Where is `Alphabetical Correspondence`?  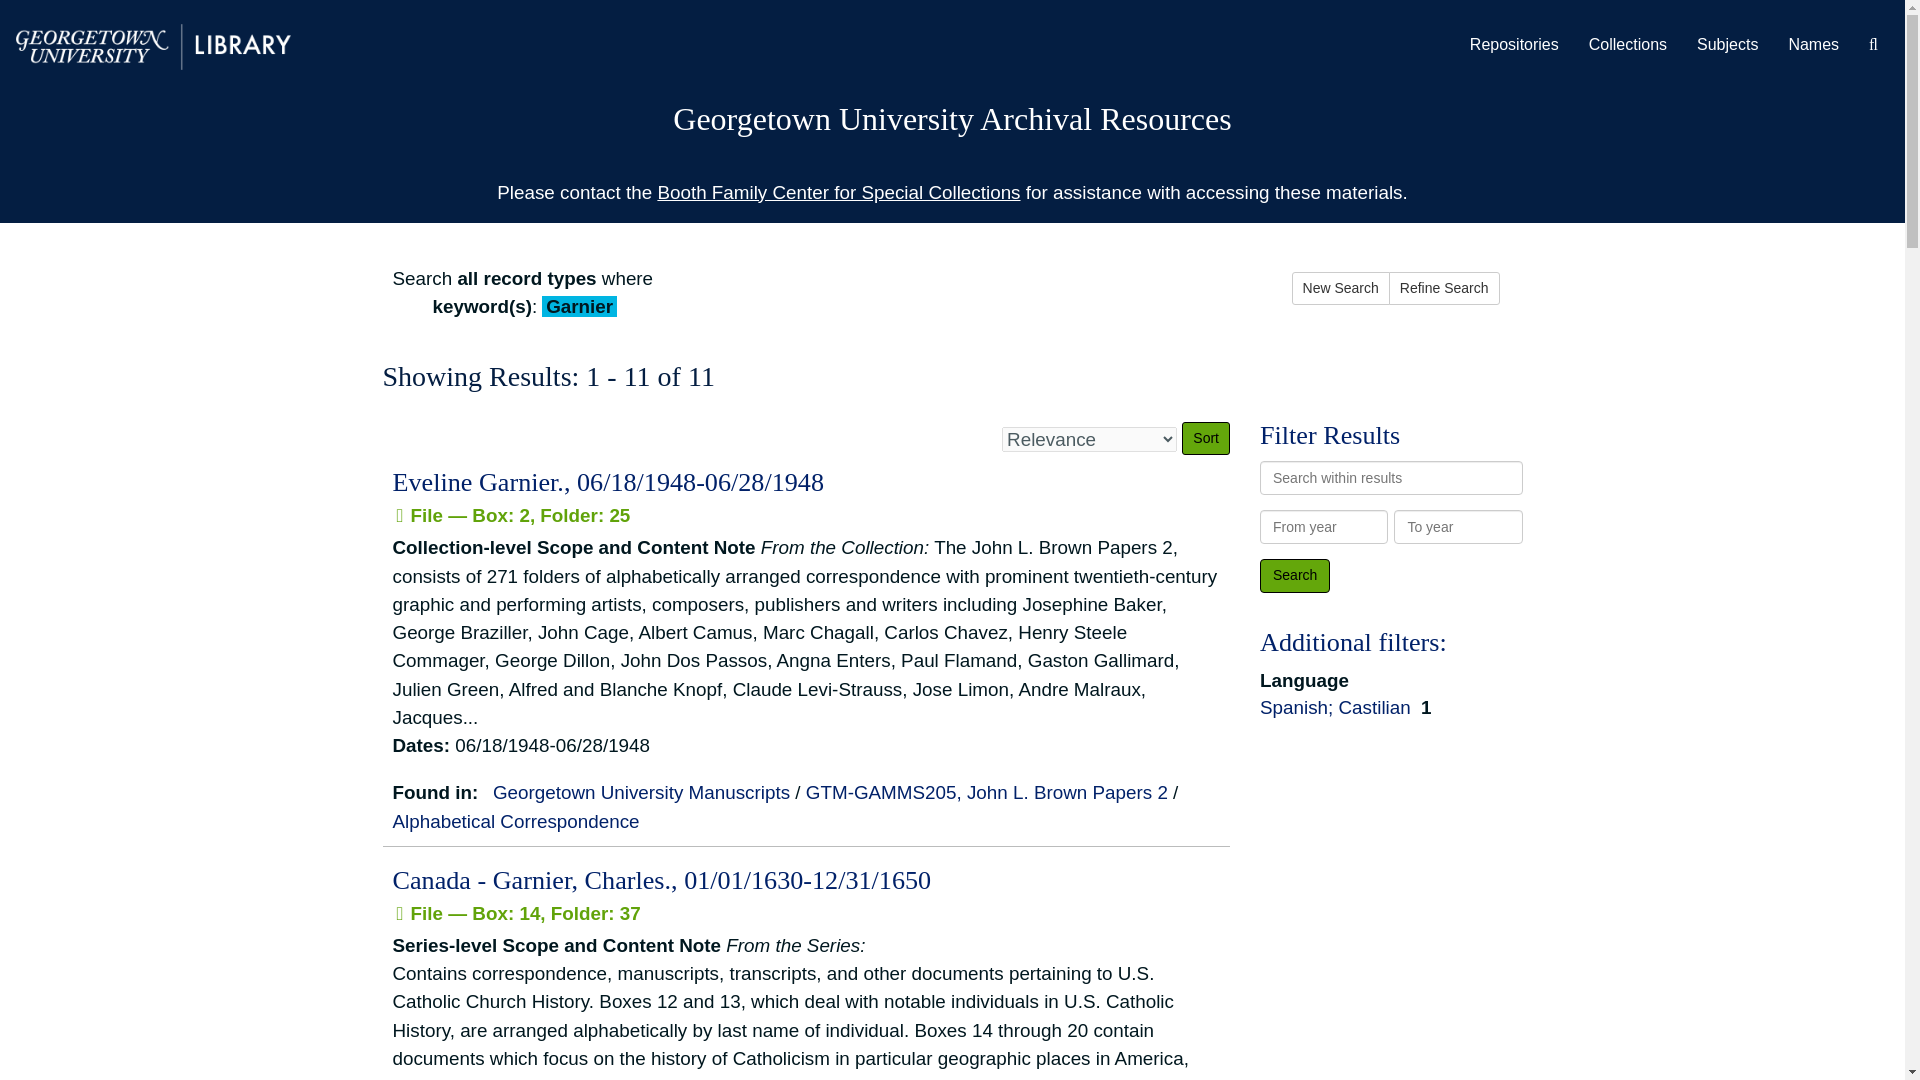
Alphabetical Correspondence is located at coordinates (515, 821).